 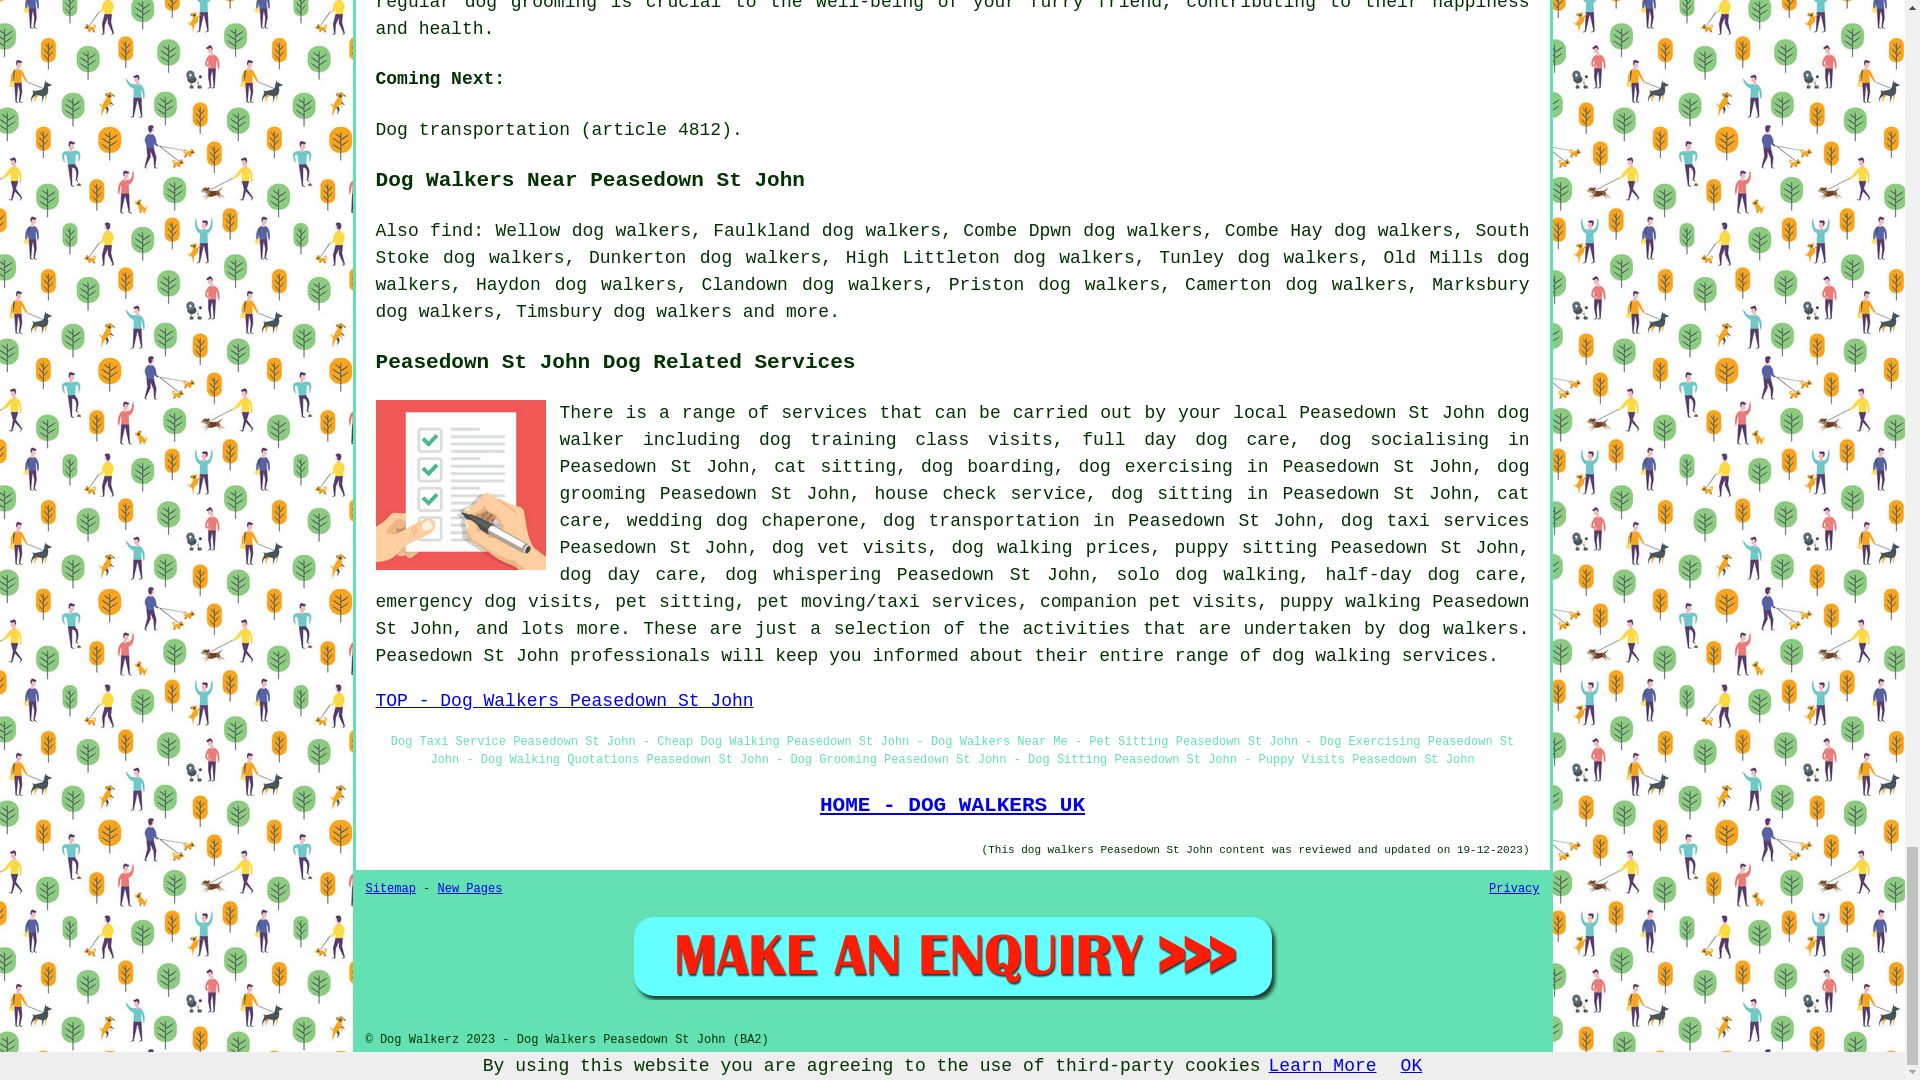 I want to click on dog sitting, so click(x=1172, y=494).